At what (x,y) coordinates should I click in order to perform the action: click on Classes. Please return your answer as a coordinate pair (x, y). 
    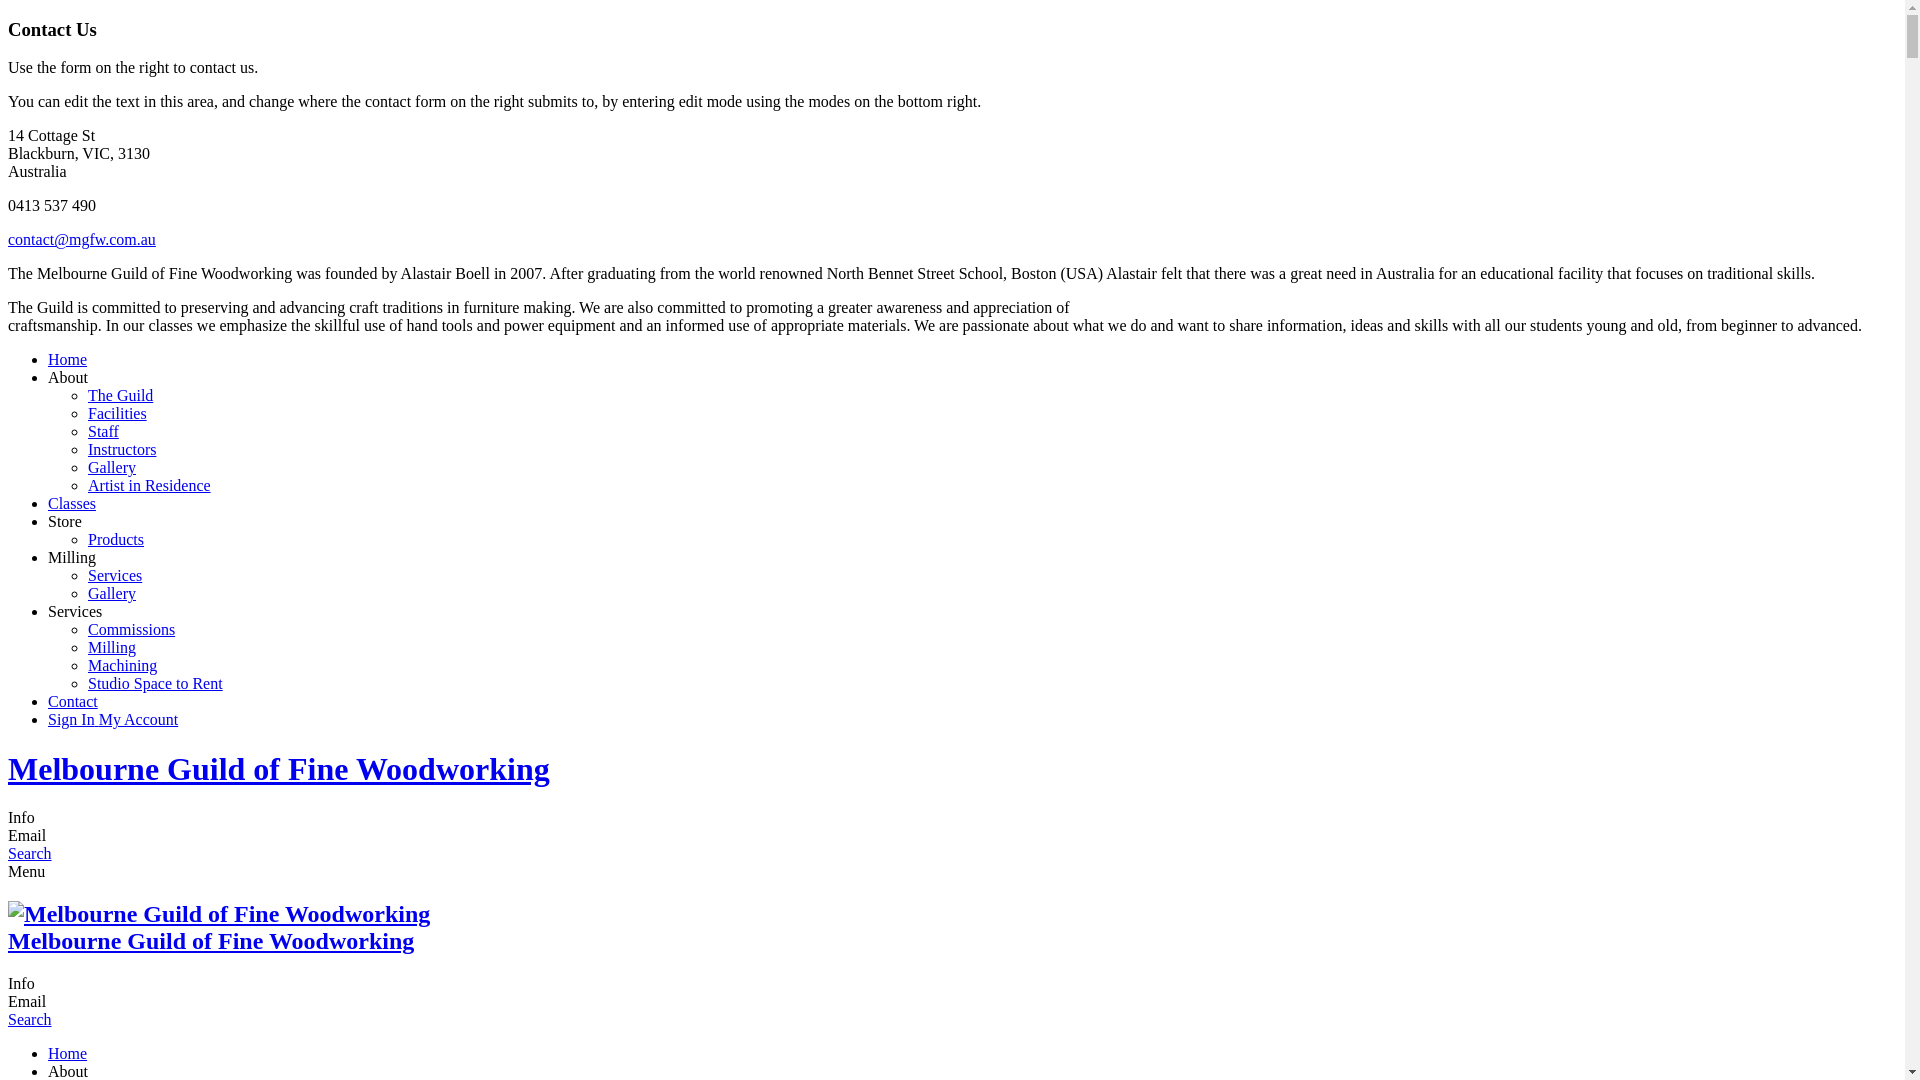
    Looking at the image, I should click on (72, 504).